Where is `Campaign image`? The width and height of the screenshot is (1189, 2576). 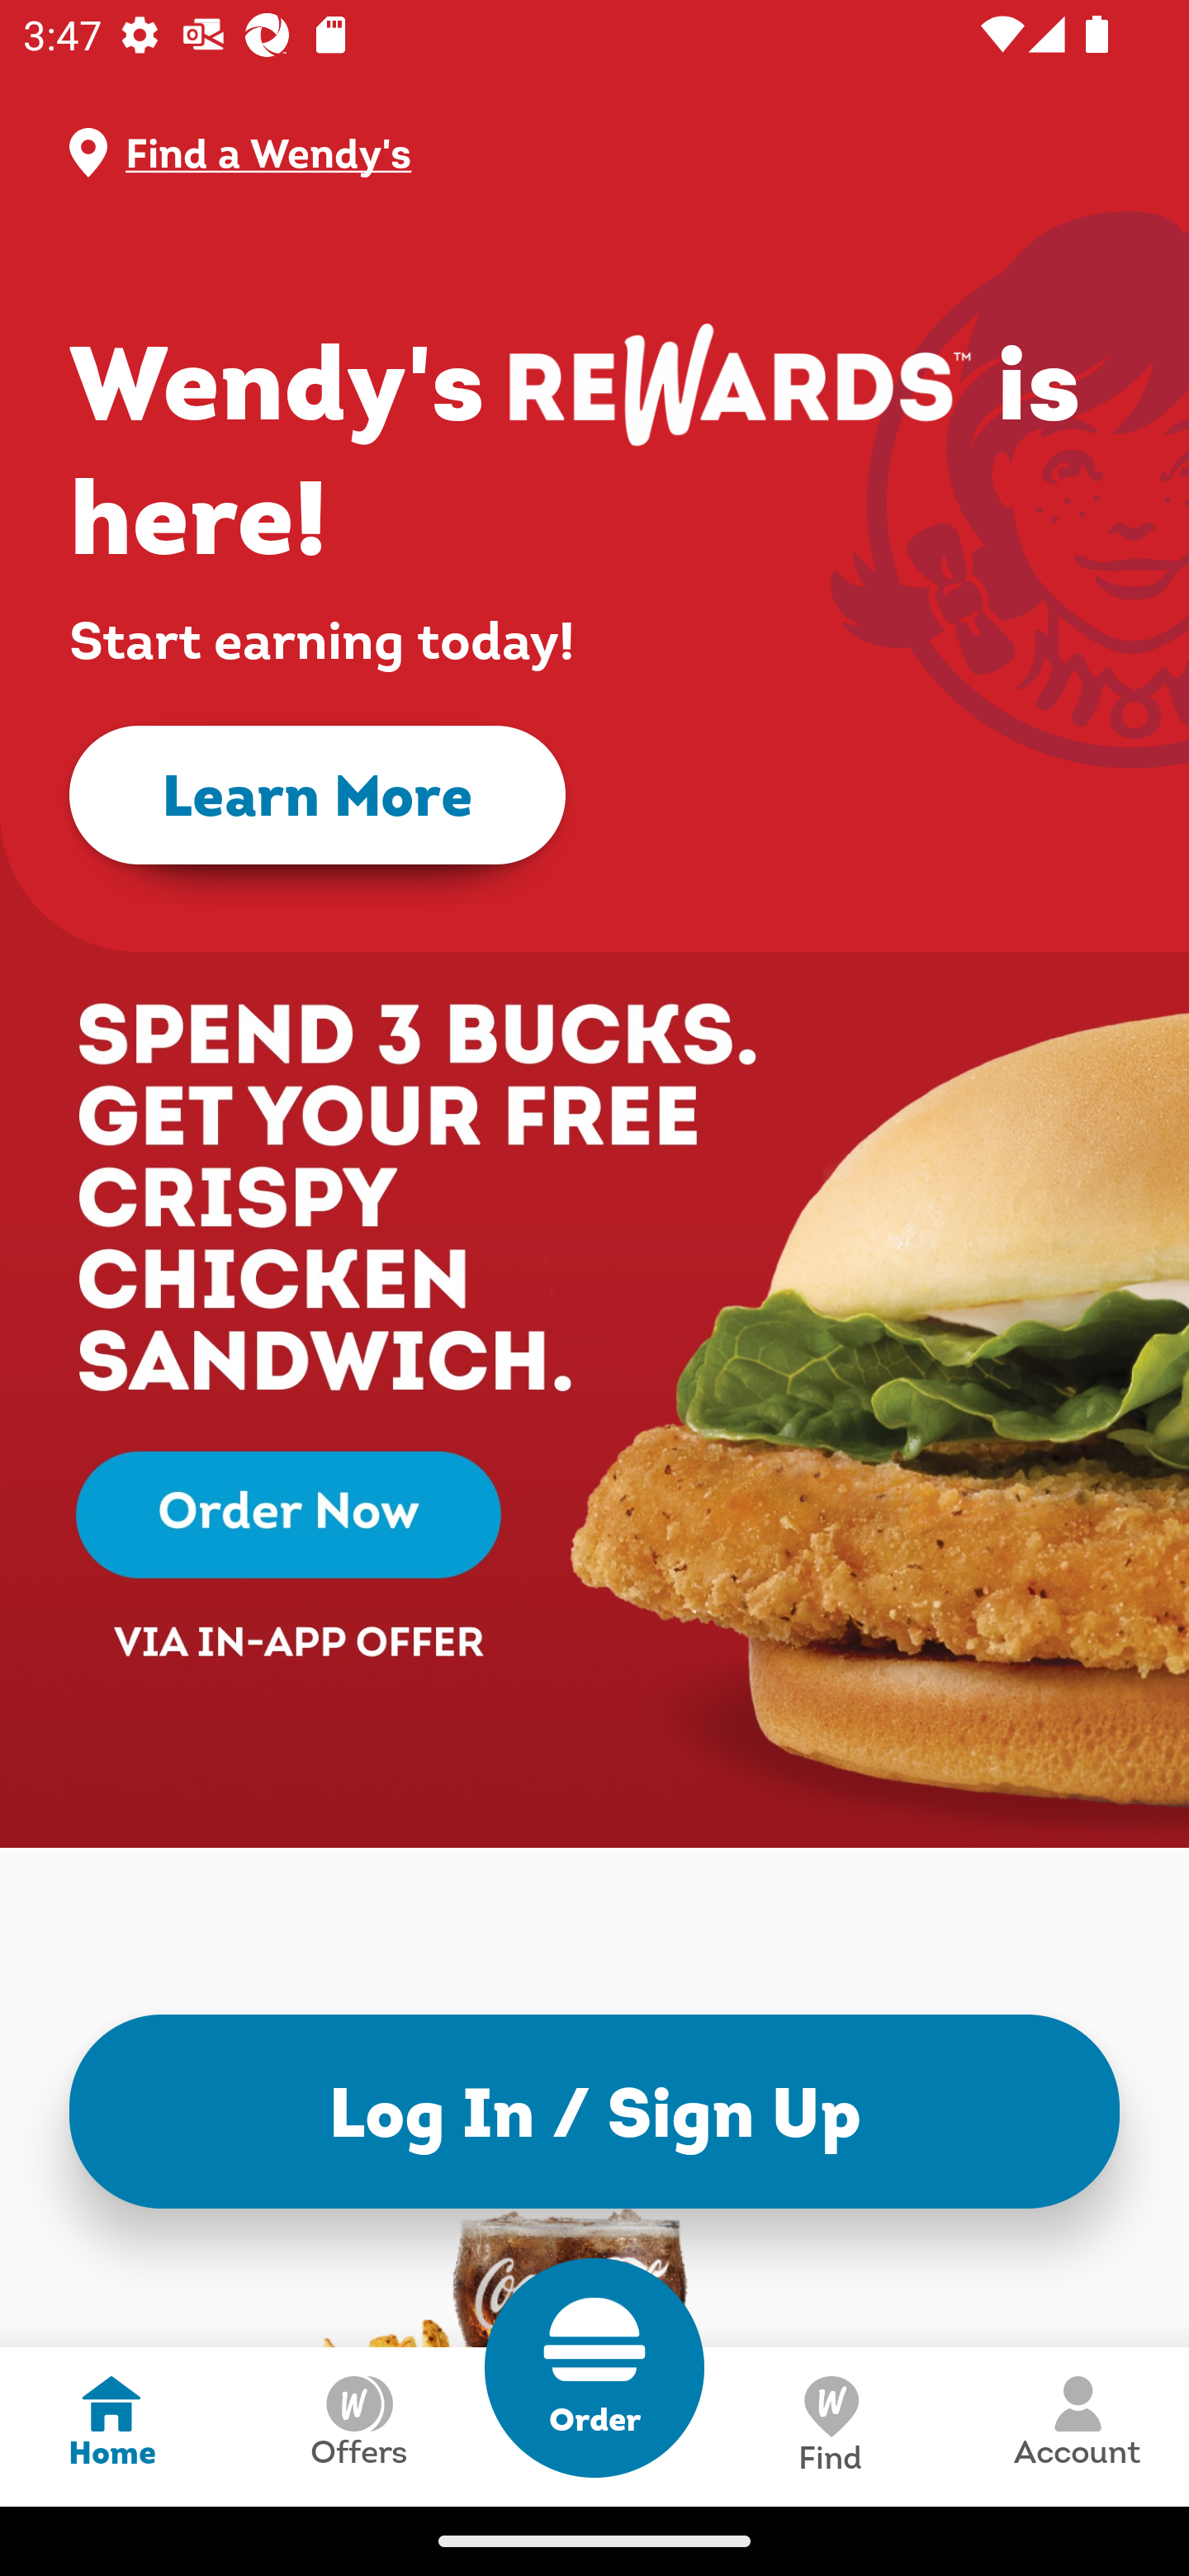
Campaign image is located at coordinates (594, 1326).